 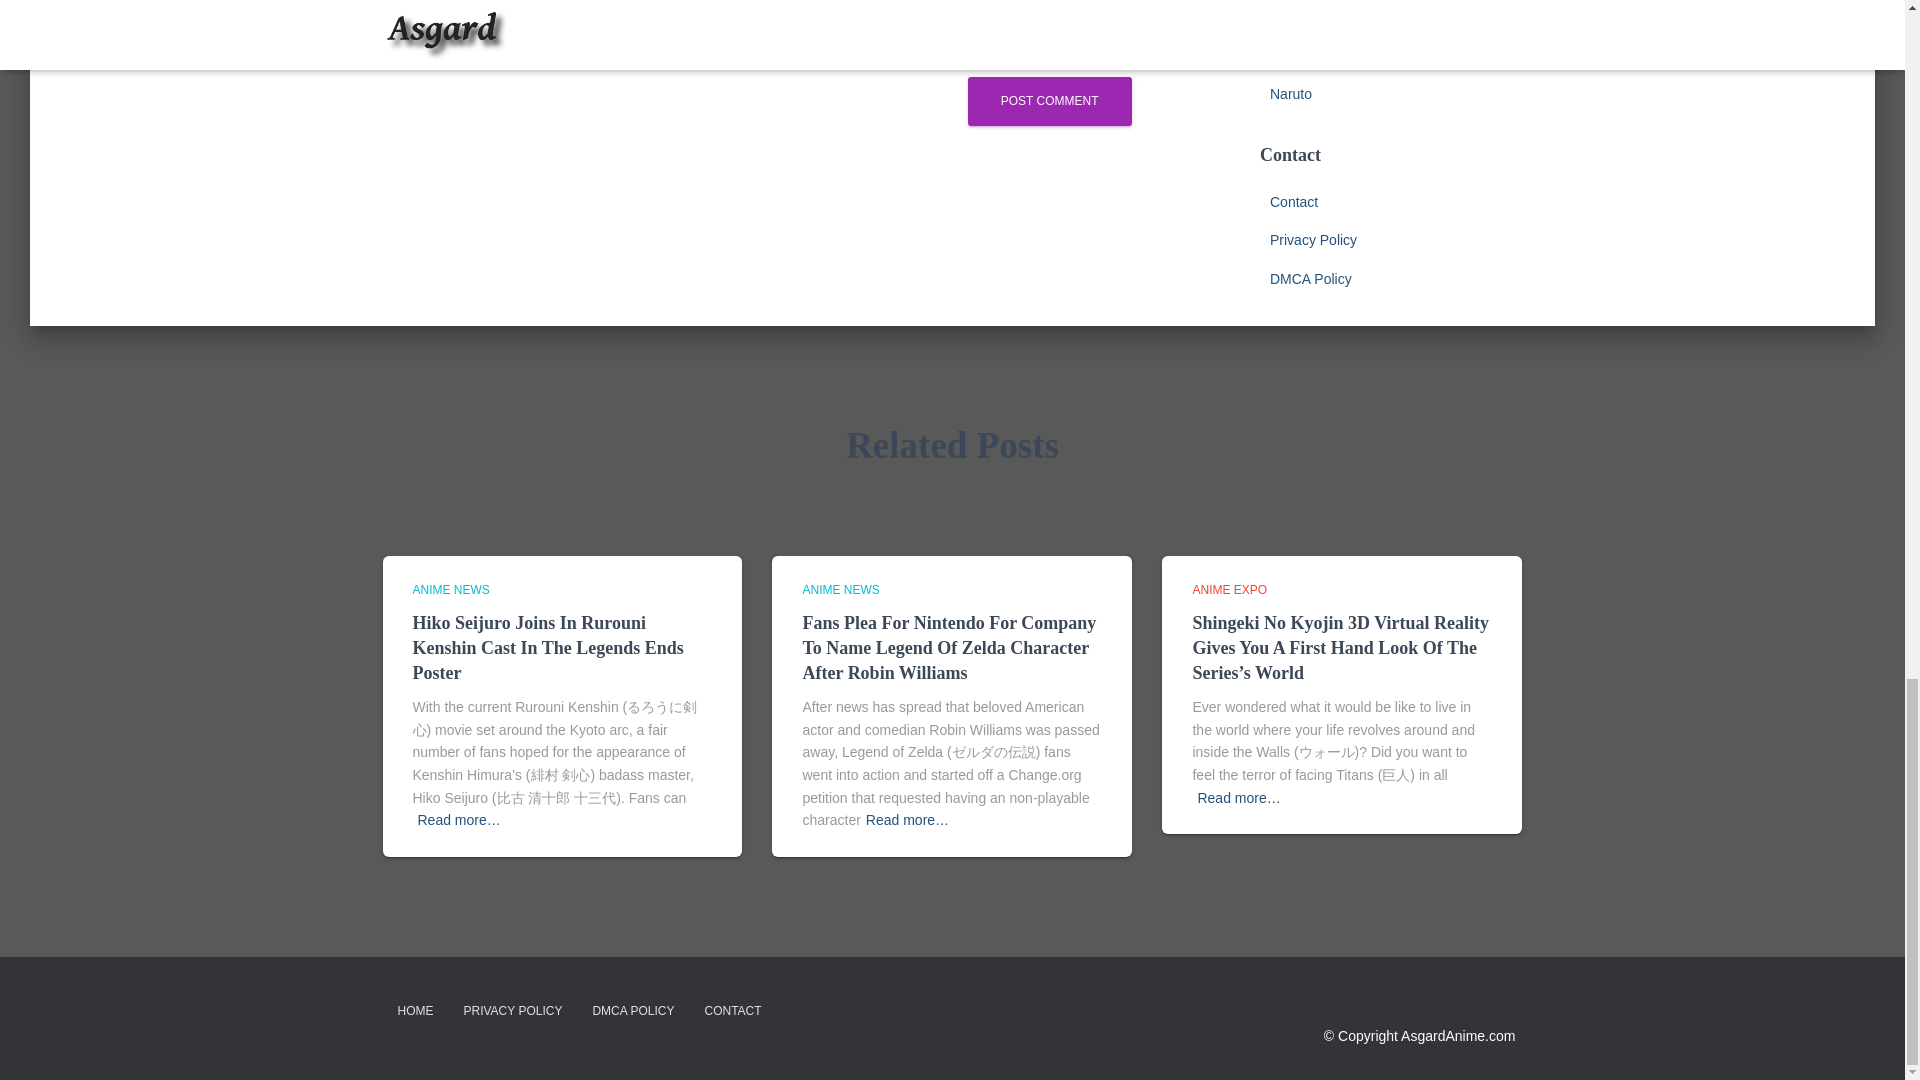 I want to click on DMCA Policy, so click(x=1310, y=279).